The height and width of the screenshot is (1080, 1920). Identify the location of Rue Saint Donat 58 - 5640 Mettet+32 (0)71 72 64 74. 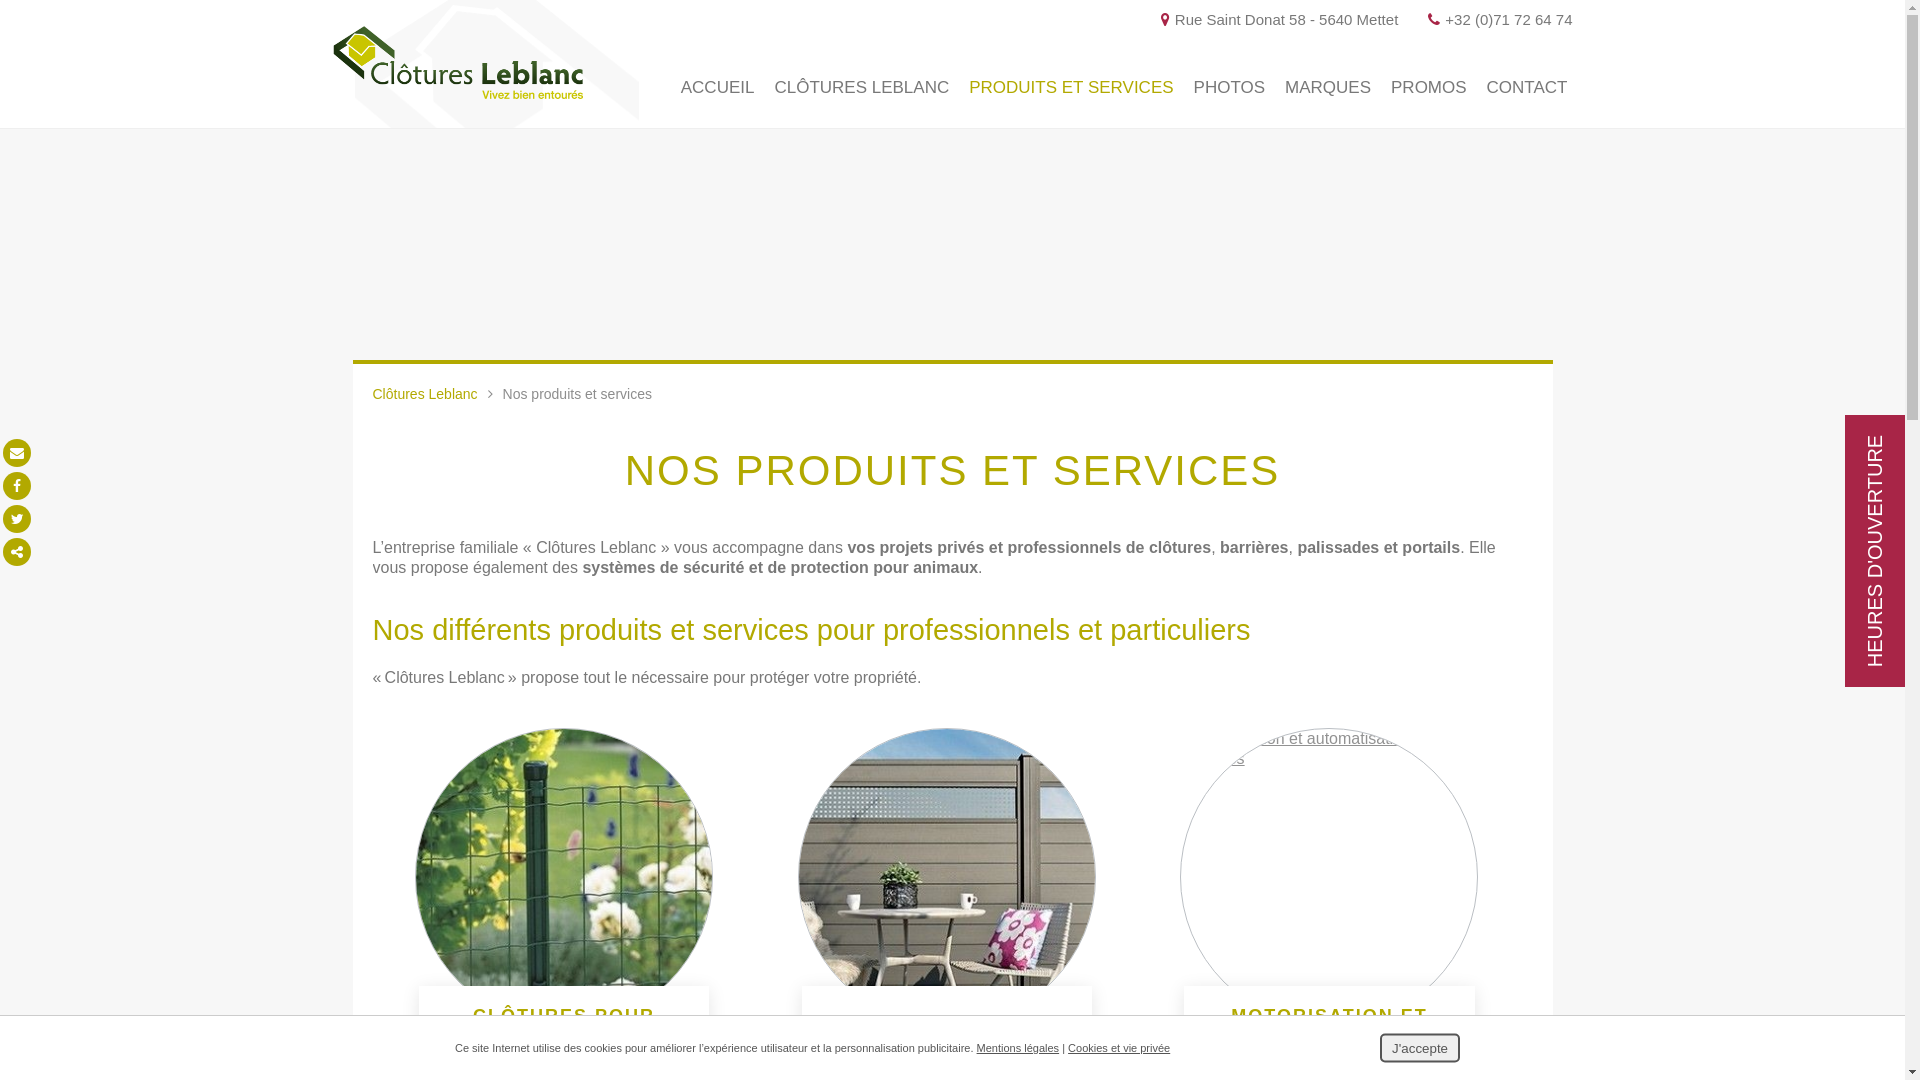
(1367, 20).